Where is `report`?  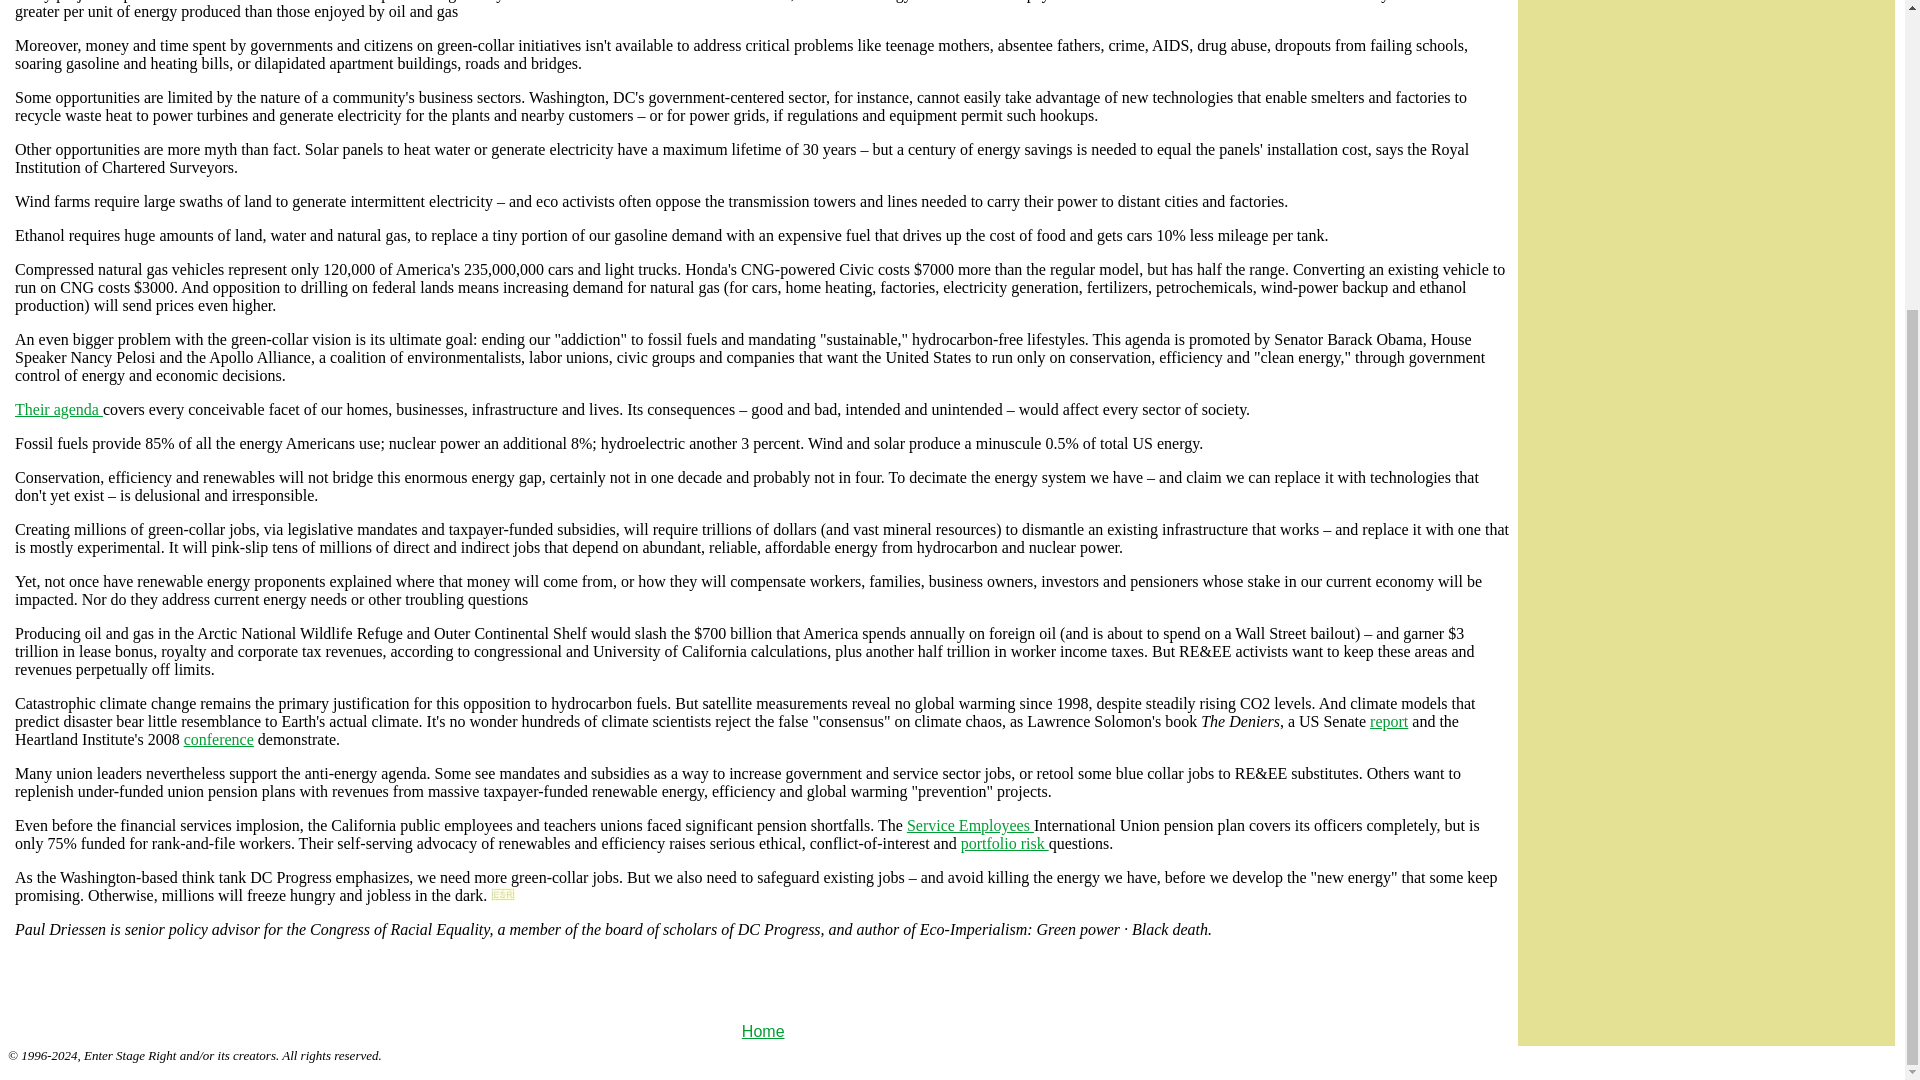 report is located at coordinates (1388, 721).